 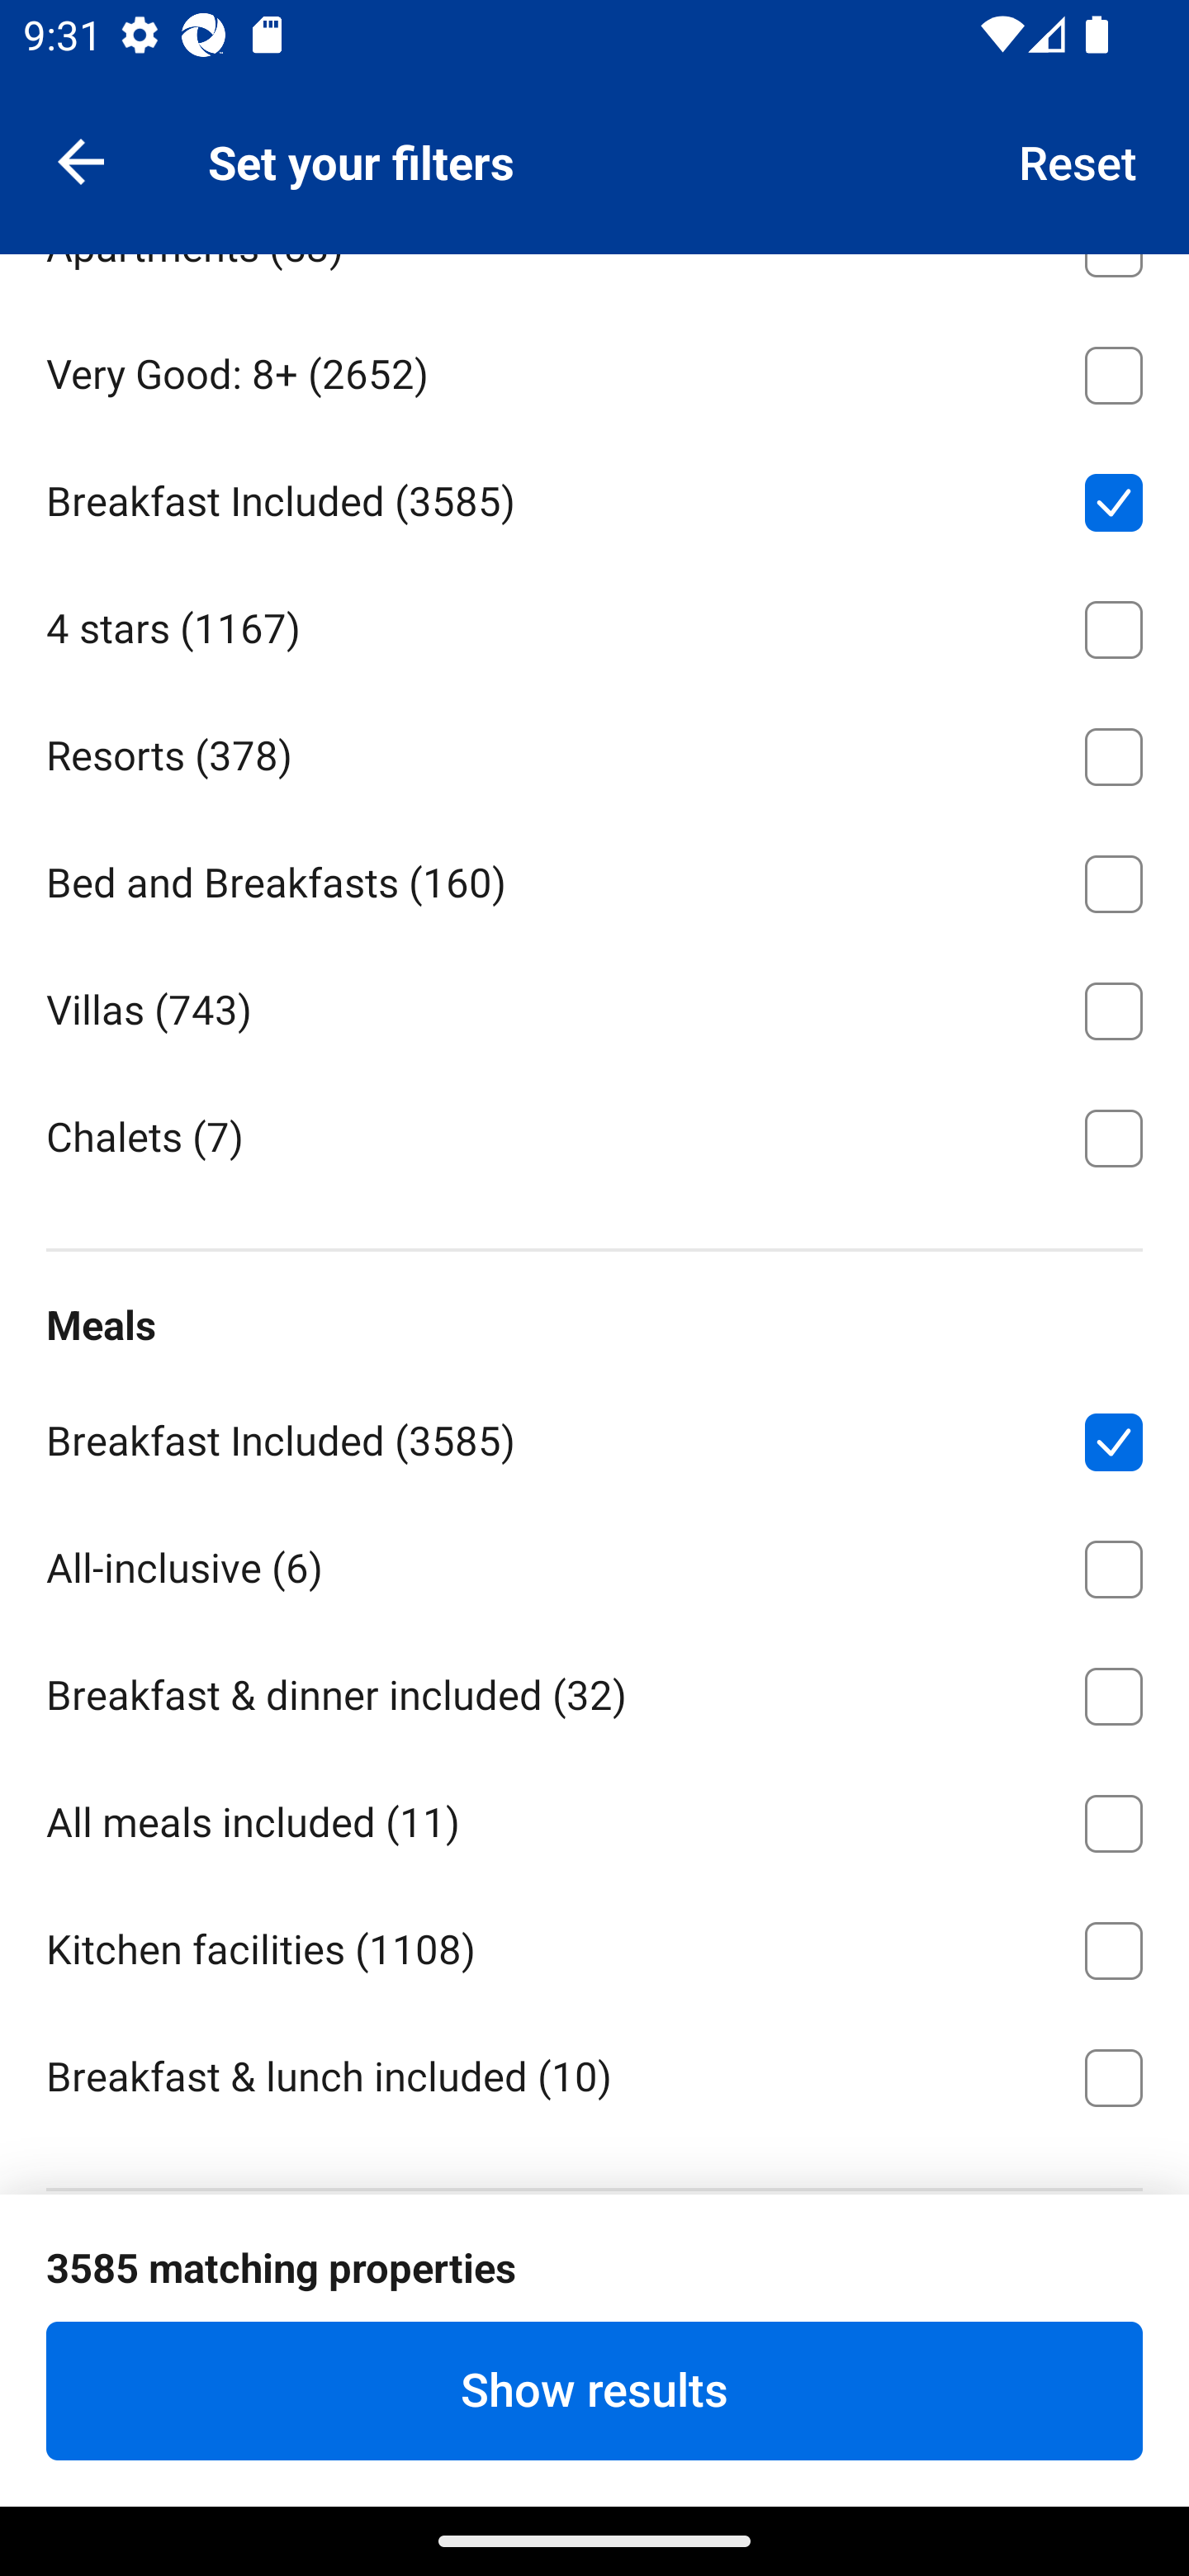 I want to click on Breakfast & lunch included ⁦(10), so click(x=594, y=2074).